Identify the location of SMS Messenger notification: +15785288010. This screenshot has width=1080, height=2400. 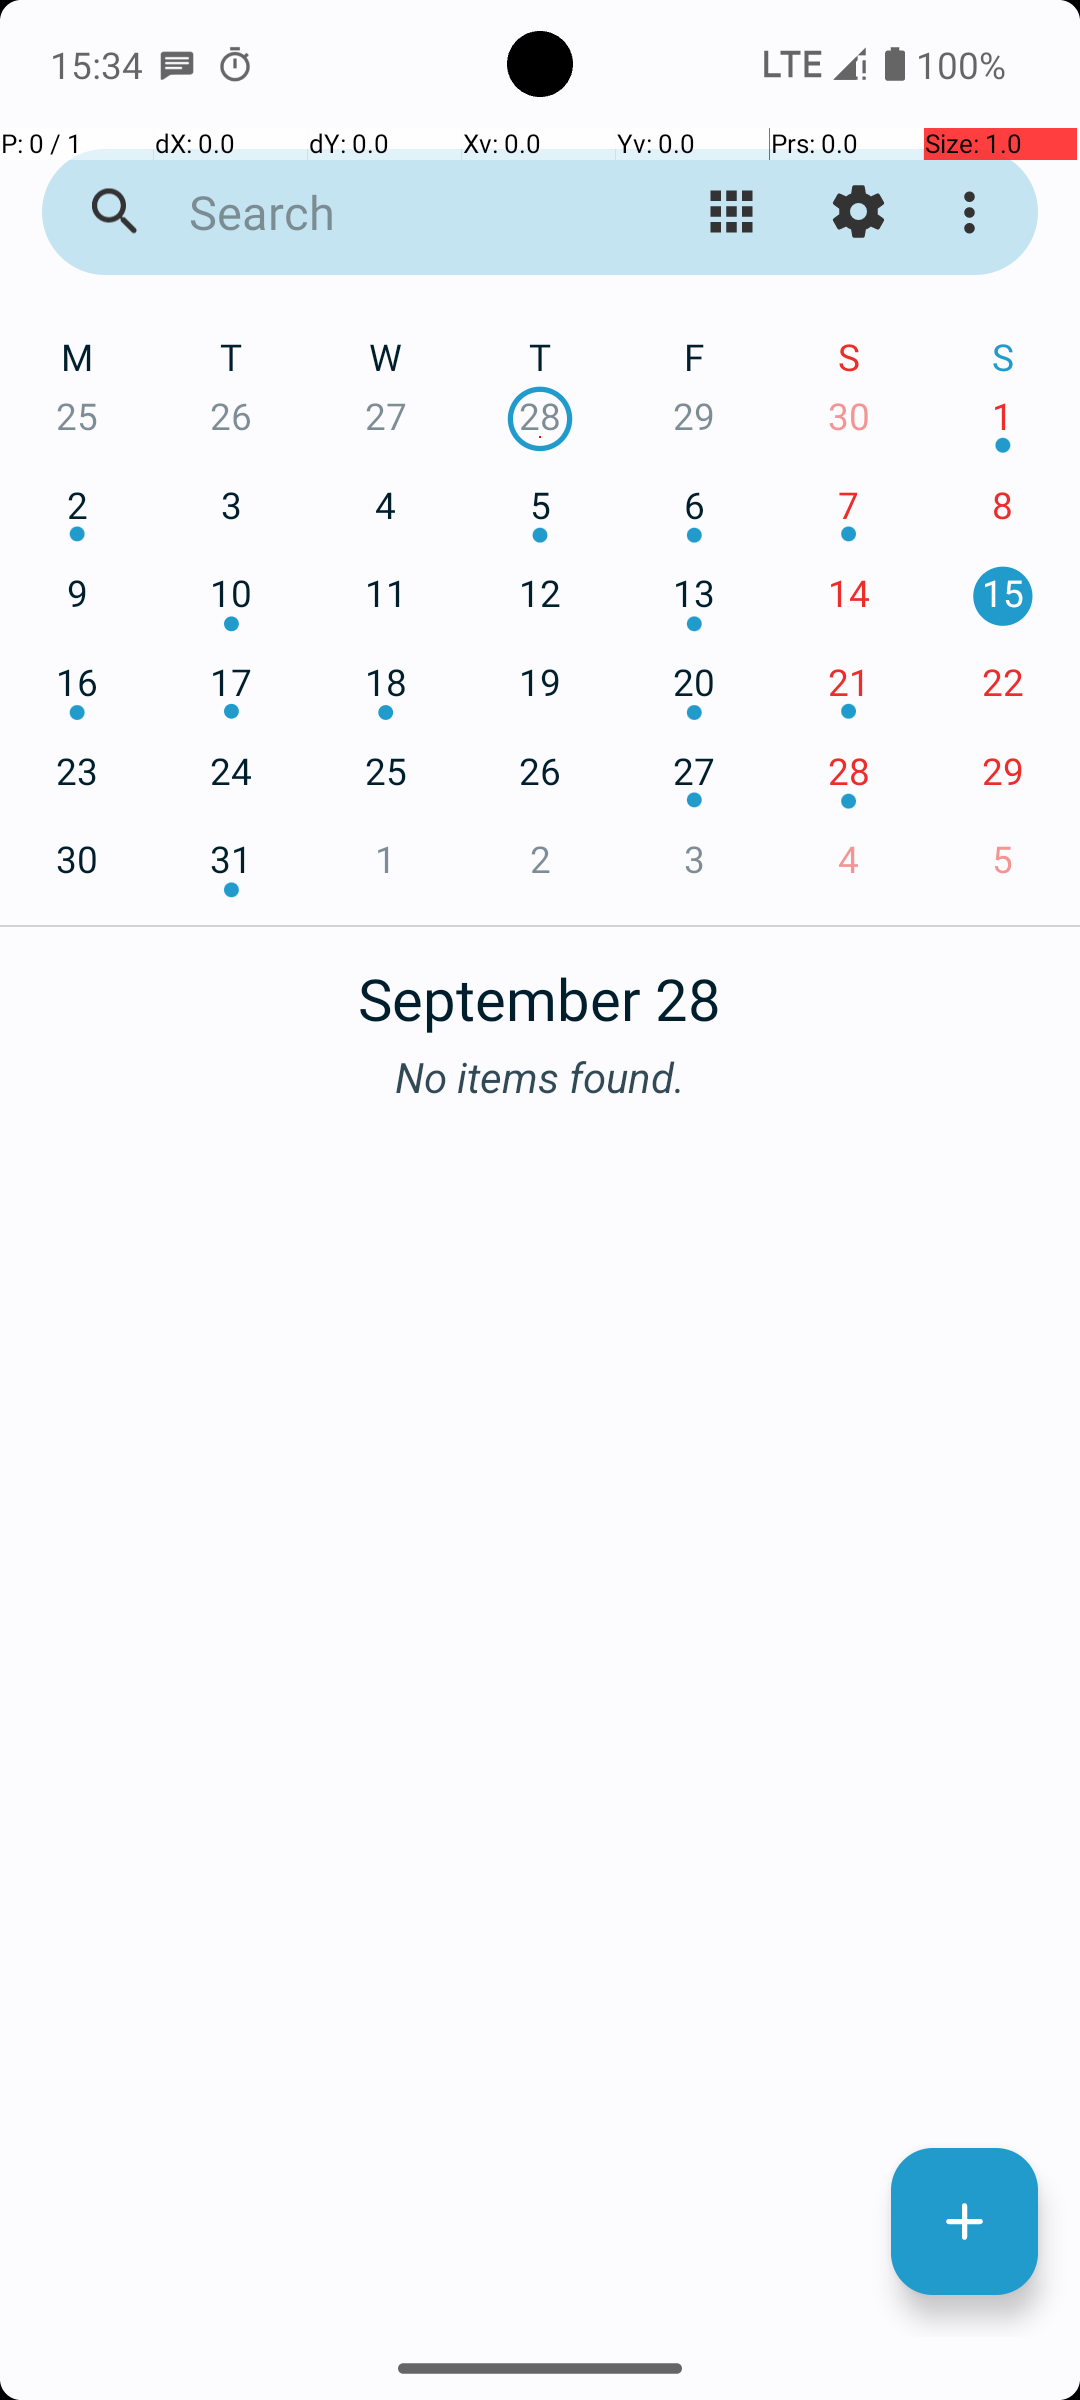
(177, 64).